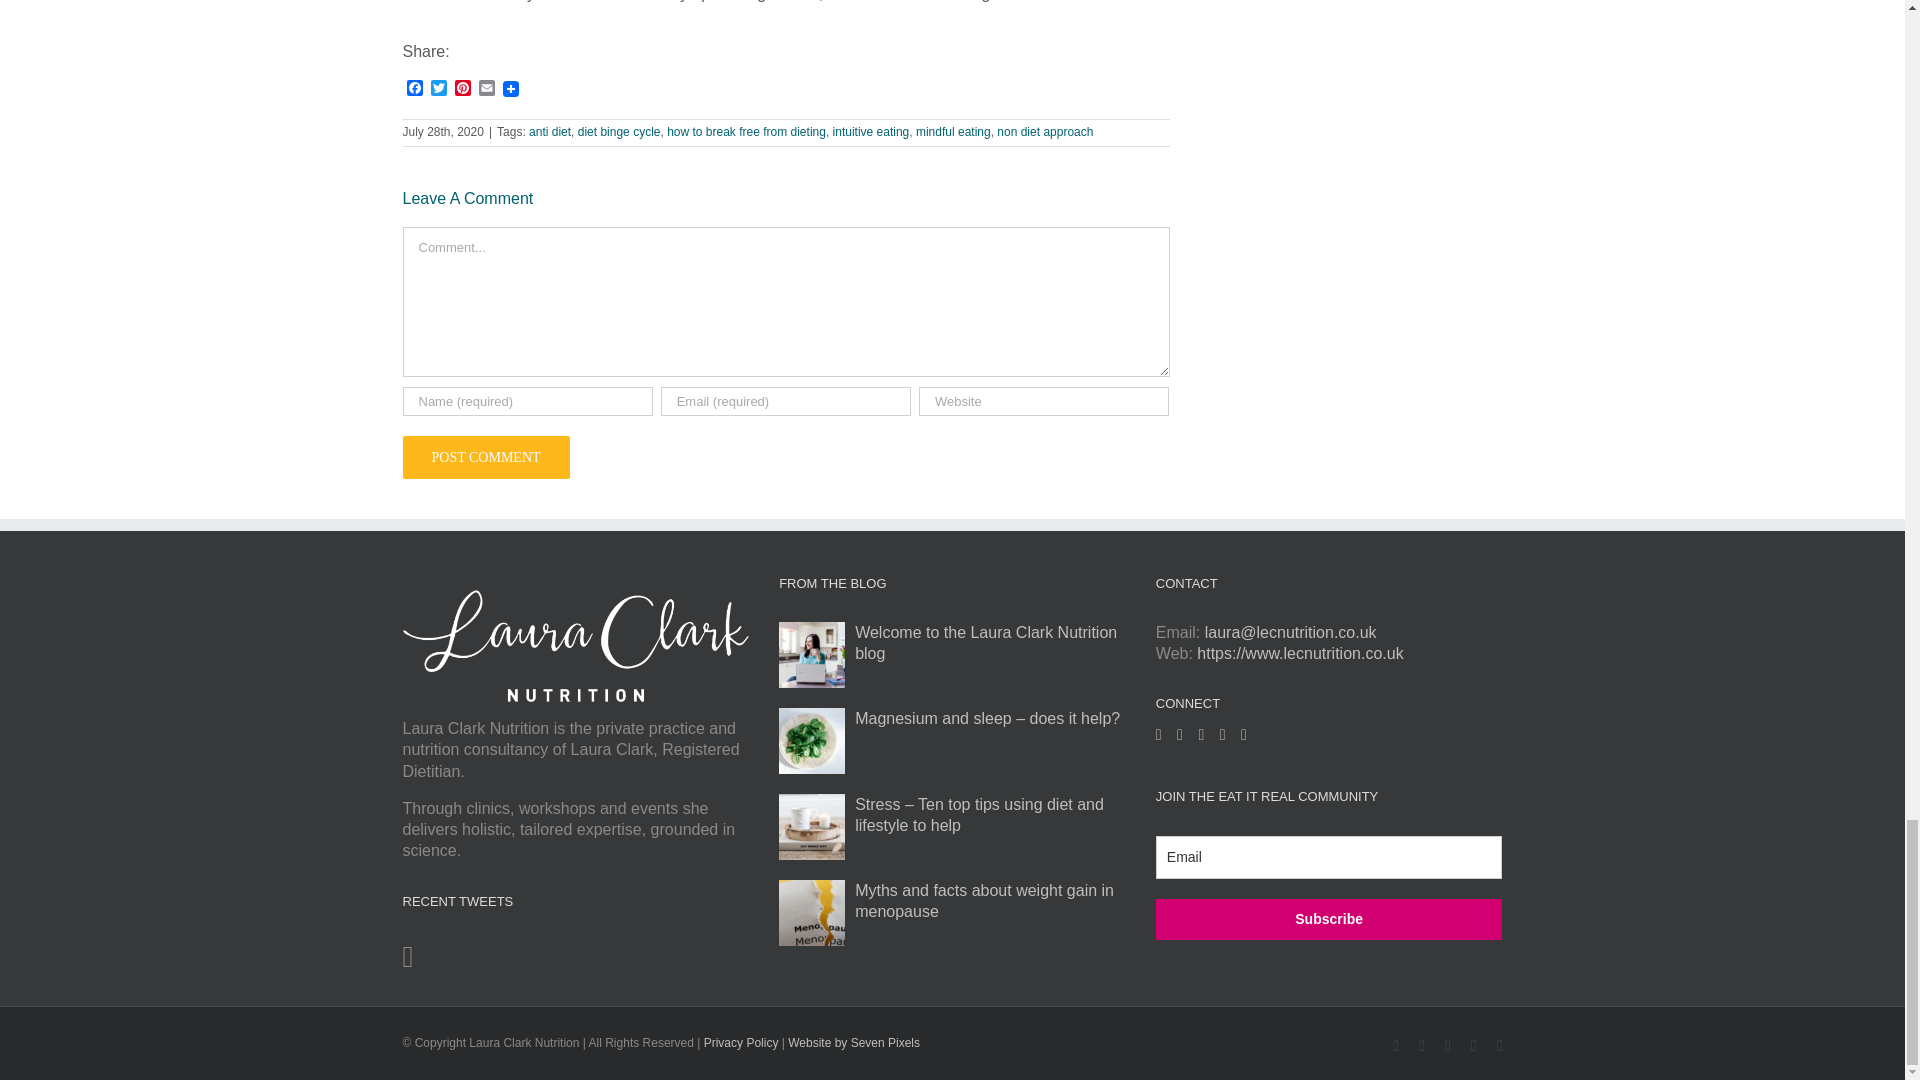 The image size is (1920, 1080). Describe the element at coordinates (414, 89) in the screenshot. I see `Facebook` at that location.